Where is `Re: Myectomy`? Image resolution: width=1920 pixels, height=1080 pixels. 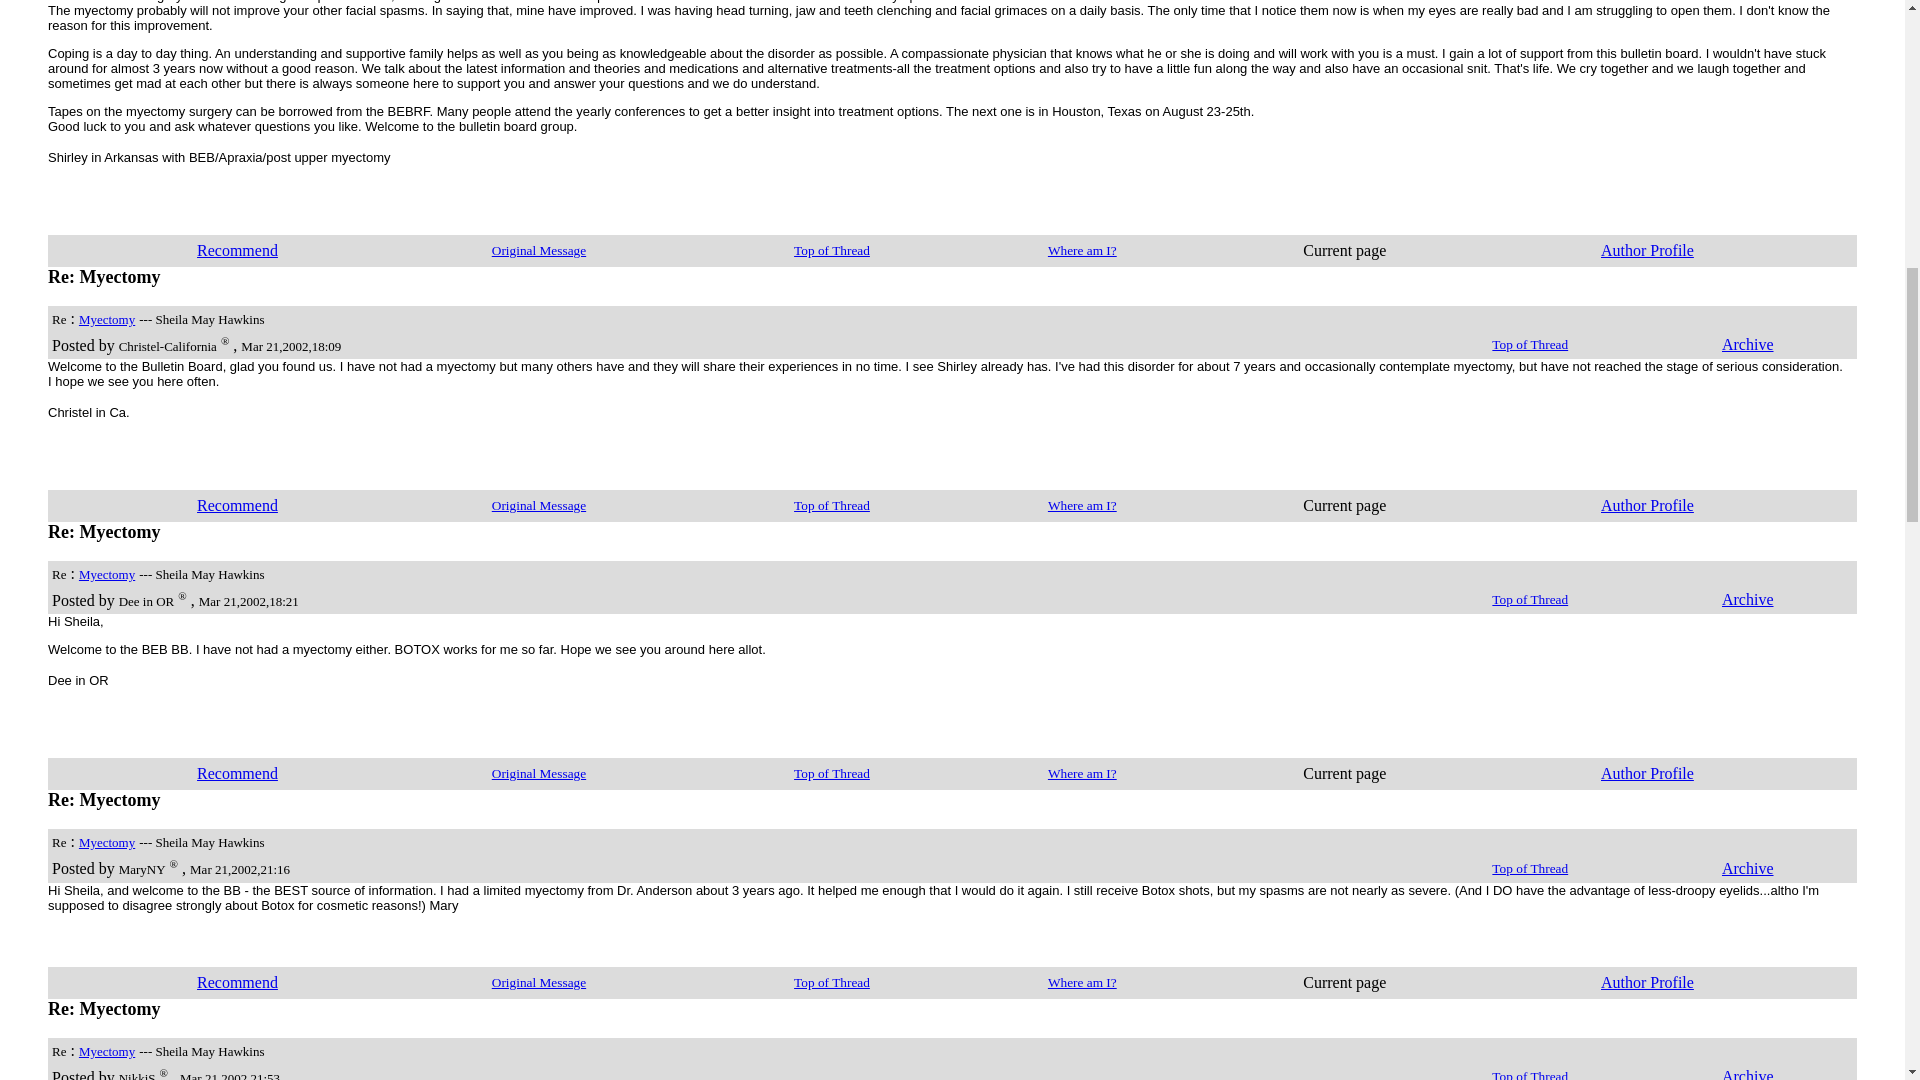 Re: Myectomy is located at coordinates (104, 276).